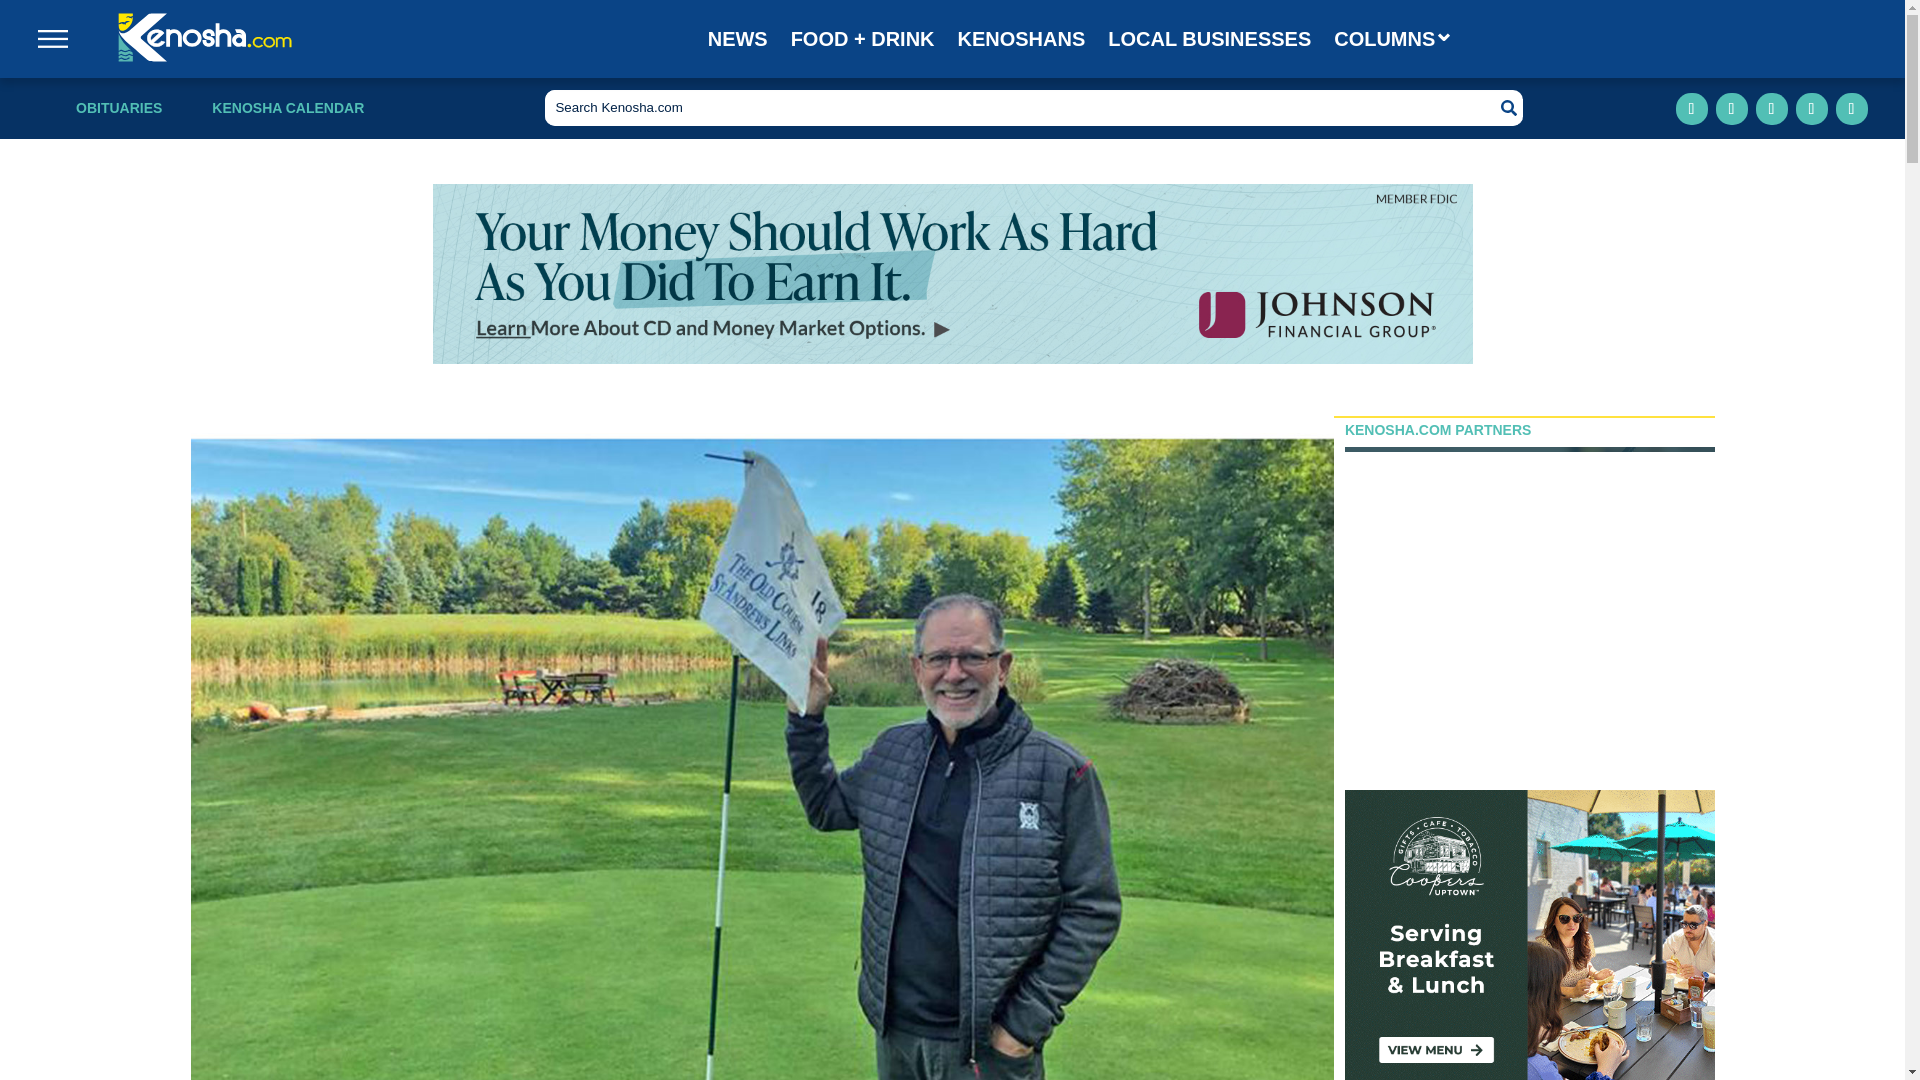 This screenshot has height=1080, width=1920. What do you see at coordinates (1692, 108) in the screenshot?
I see `Follow on Facebook` at bounding box center [1692, 108].